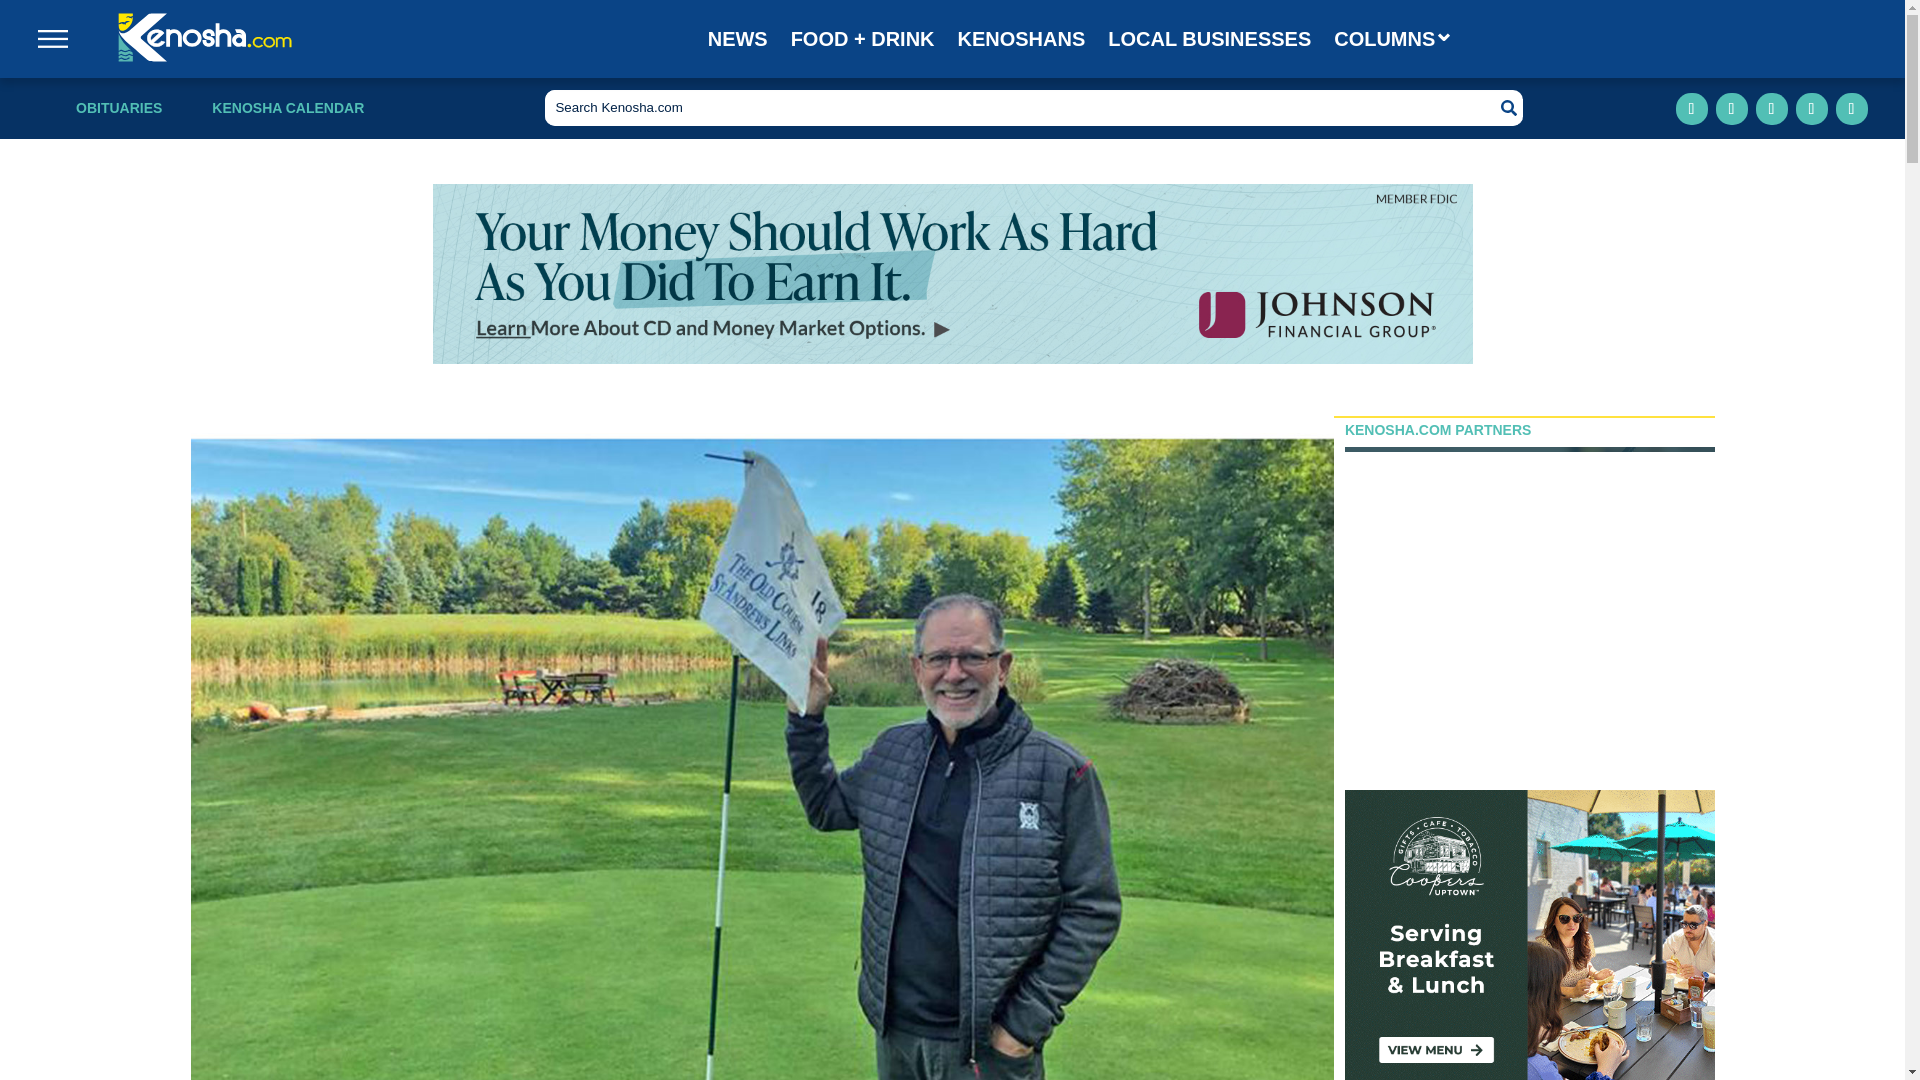 This screenshot has height=1080, width=1920. What do you see at coordinates (1692, 108) in the screenshot?
I see `Follow on Facebook` at bounding box center [1692, 108].